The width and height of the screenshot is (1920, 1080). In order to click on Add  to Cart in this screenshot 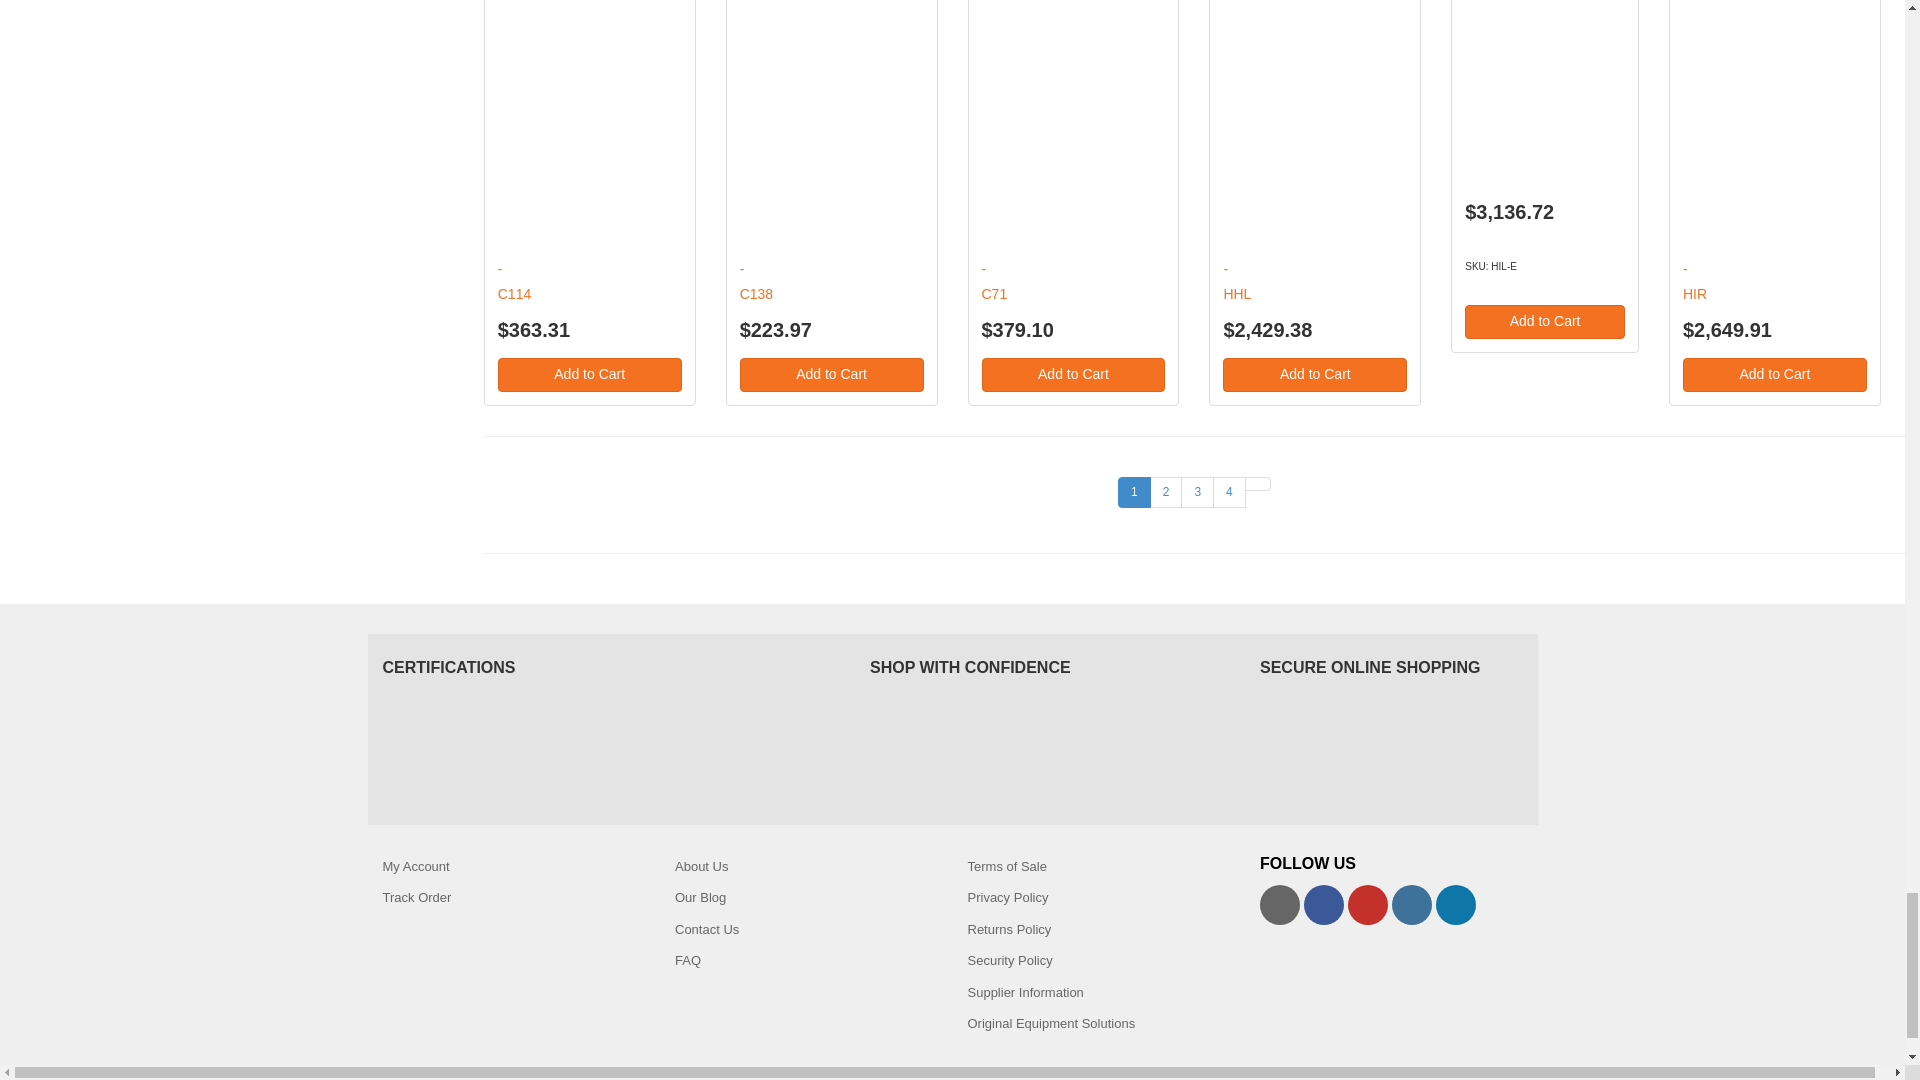, I will do `click(831, 374)`.